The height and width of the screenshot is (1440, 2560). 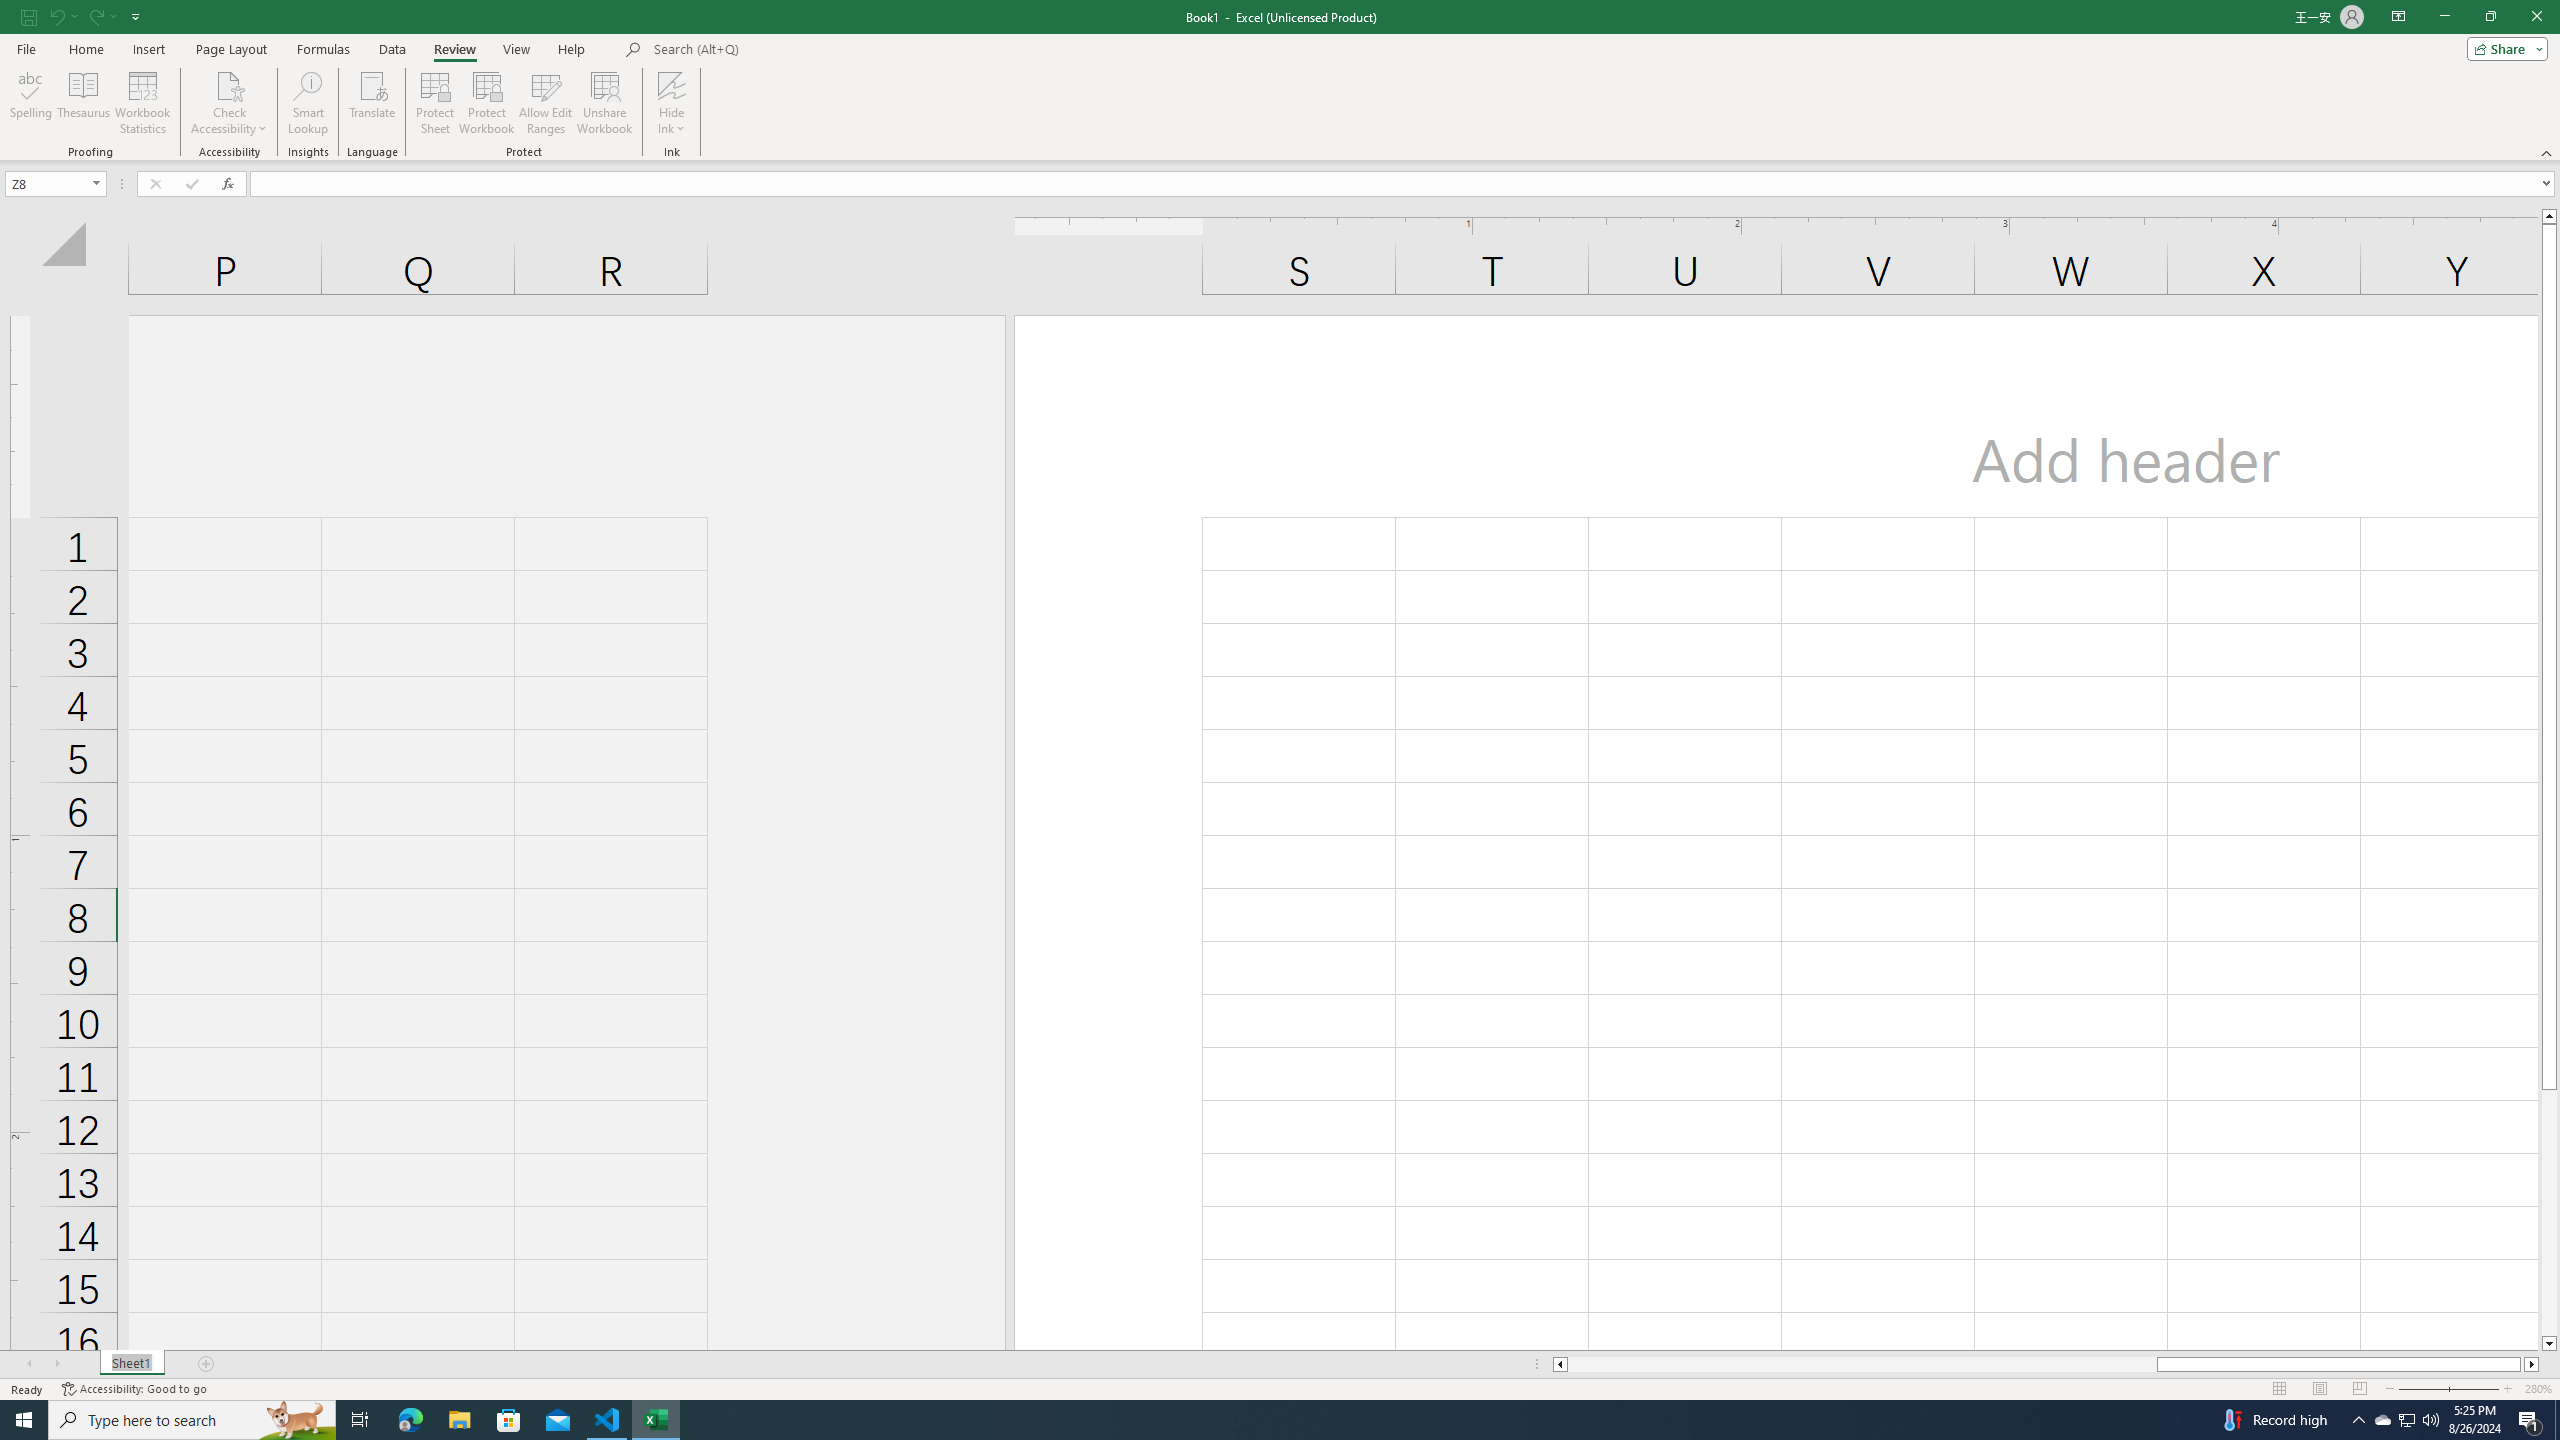 What do you see at coordinates (572, 49) in the screenshot?
I see `Help` at bounding box center [572, 49].